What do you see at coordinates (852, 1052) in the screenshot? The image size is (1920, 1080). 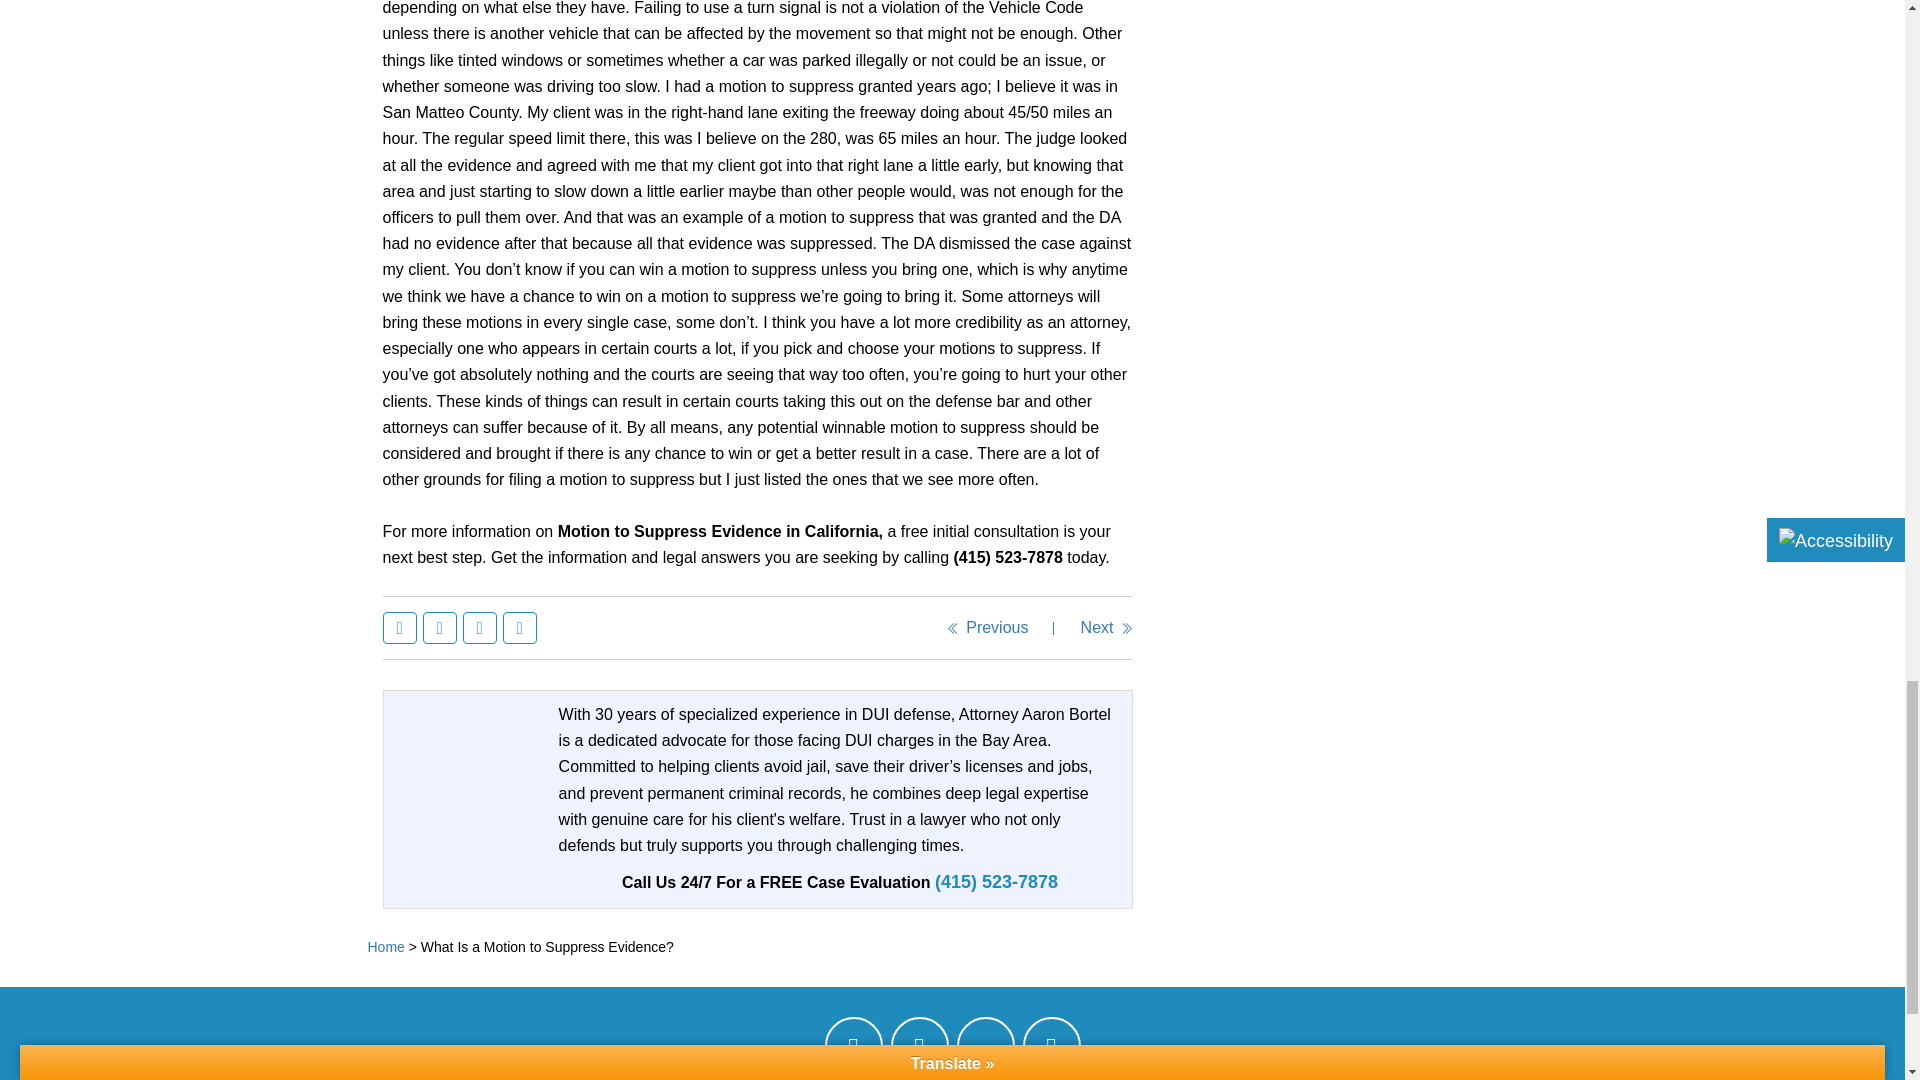 I see `Facebook` at bounding box center [852, 1052].